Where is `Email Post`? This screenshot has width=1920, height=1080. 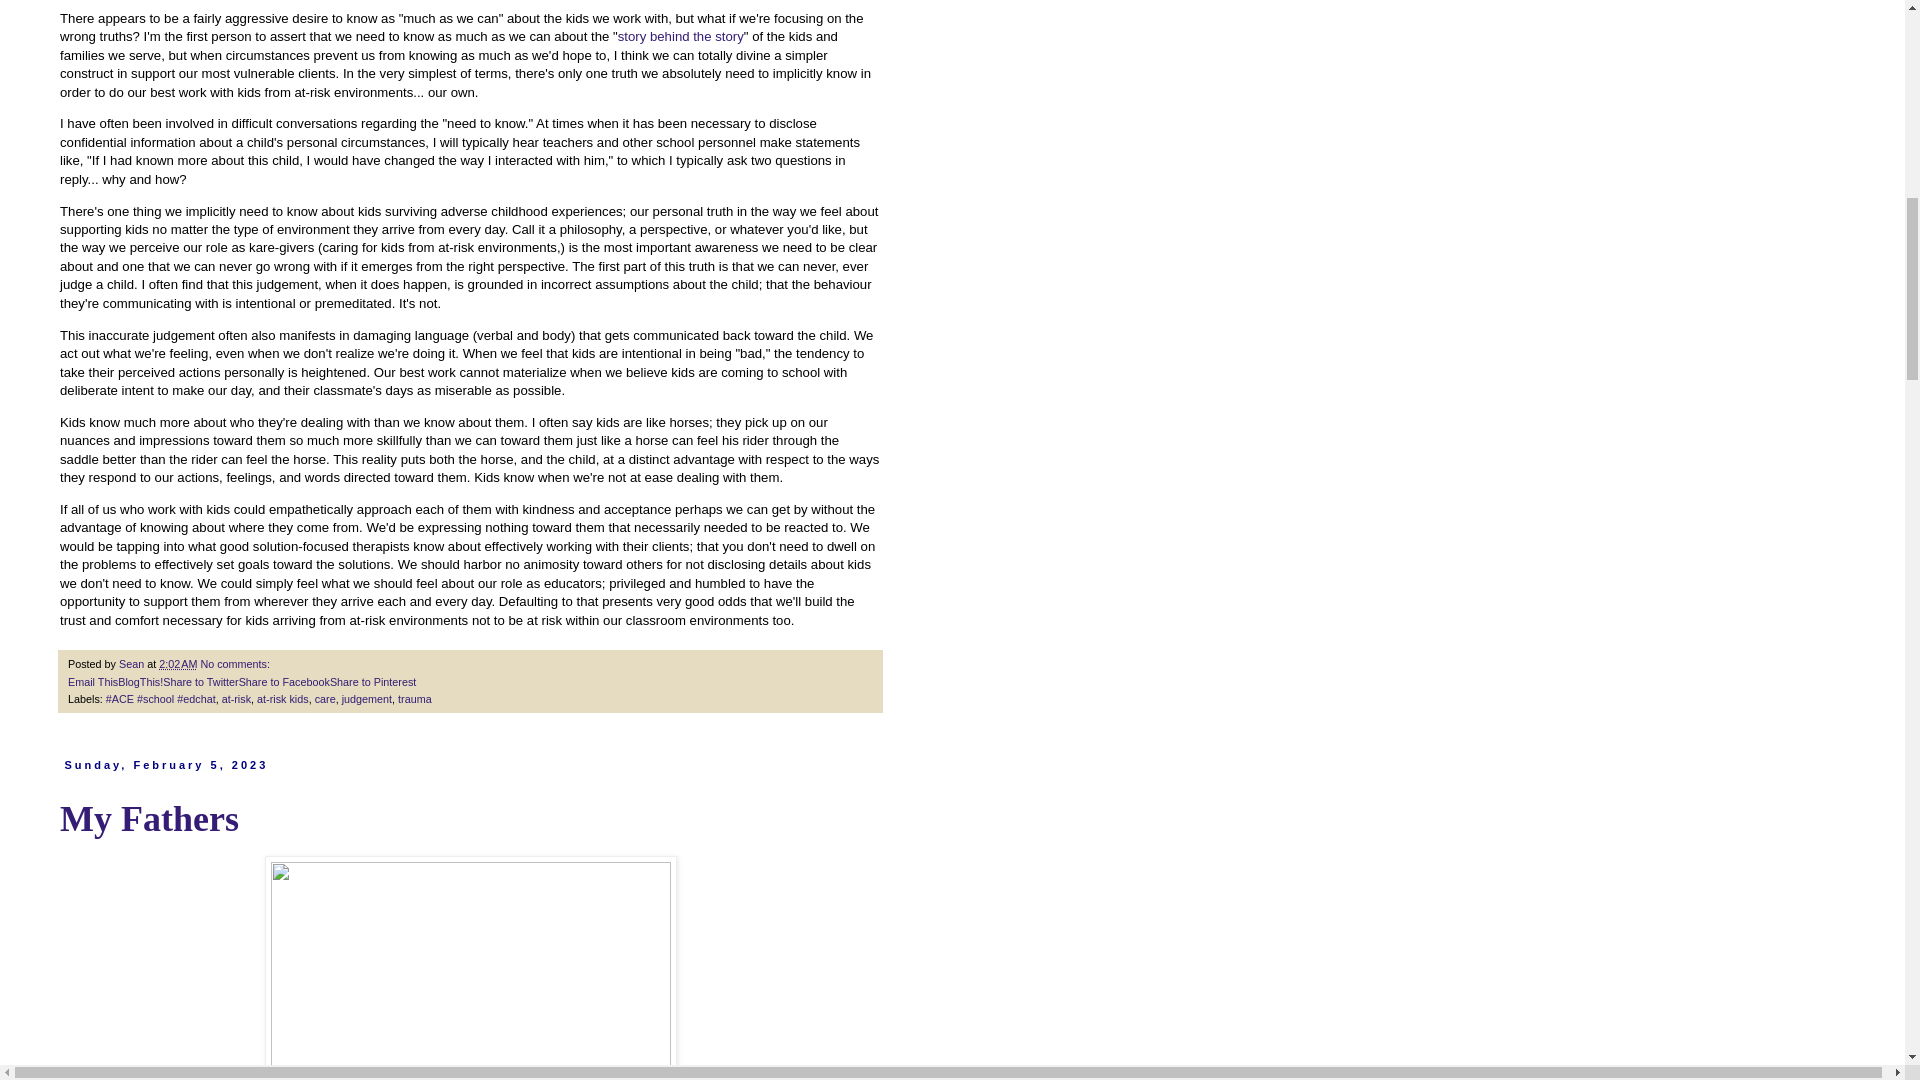
Email Post is located at coordinates (282, 663).